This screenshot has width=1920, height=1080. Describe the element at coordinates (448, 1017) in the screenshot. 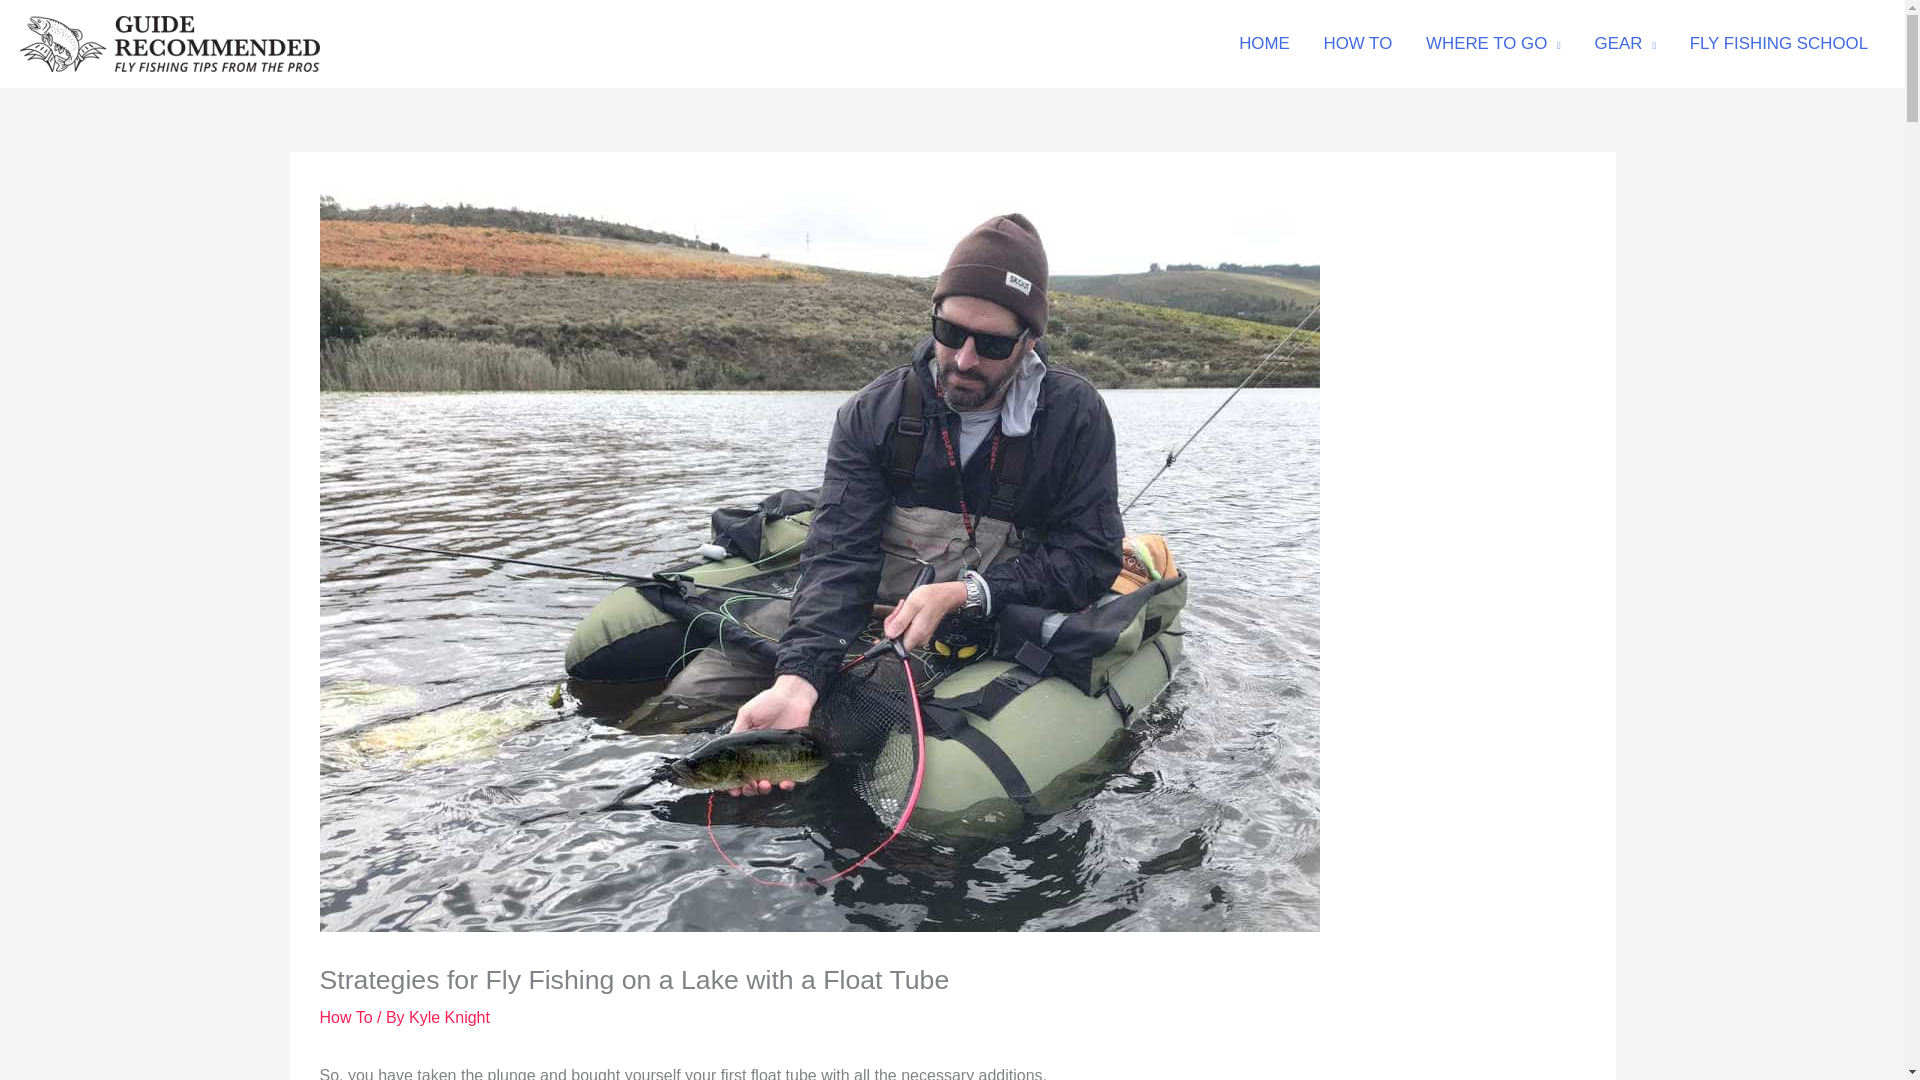

I see `View all posts by Kyle Knight` at that location.